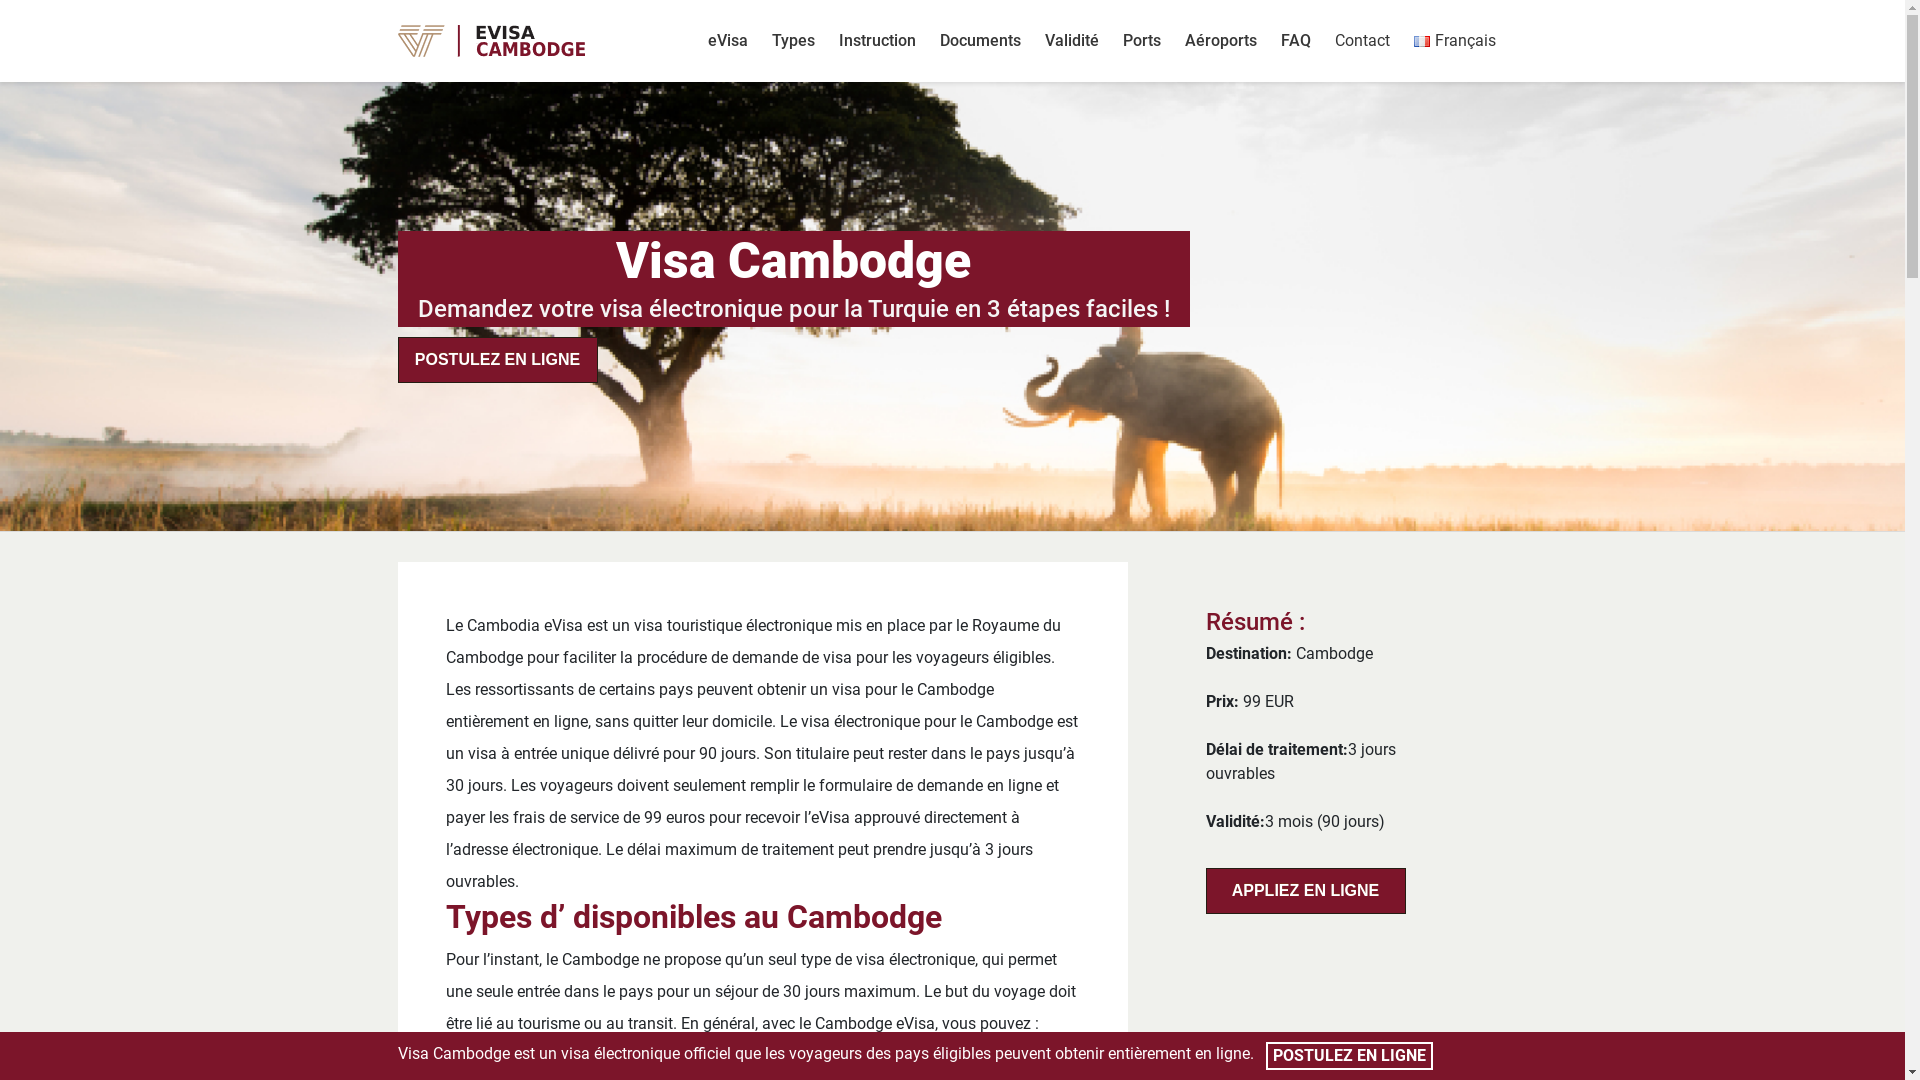  I want to click on FAQ, so click(1296, 41).